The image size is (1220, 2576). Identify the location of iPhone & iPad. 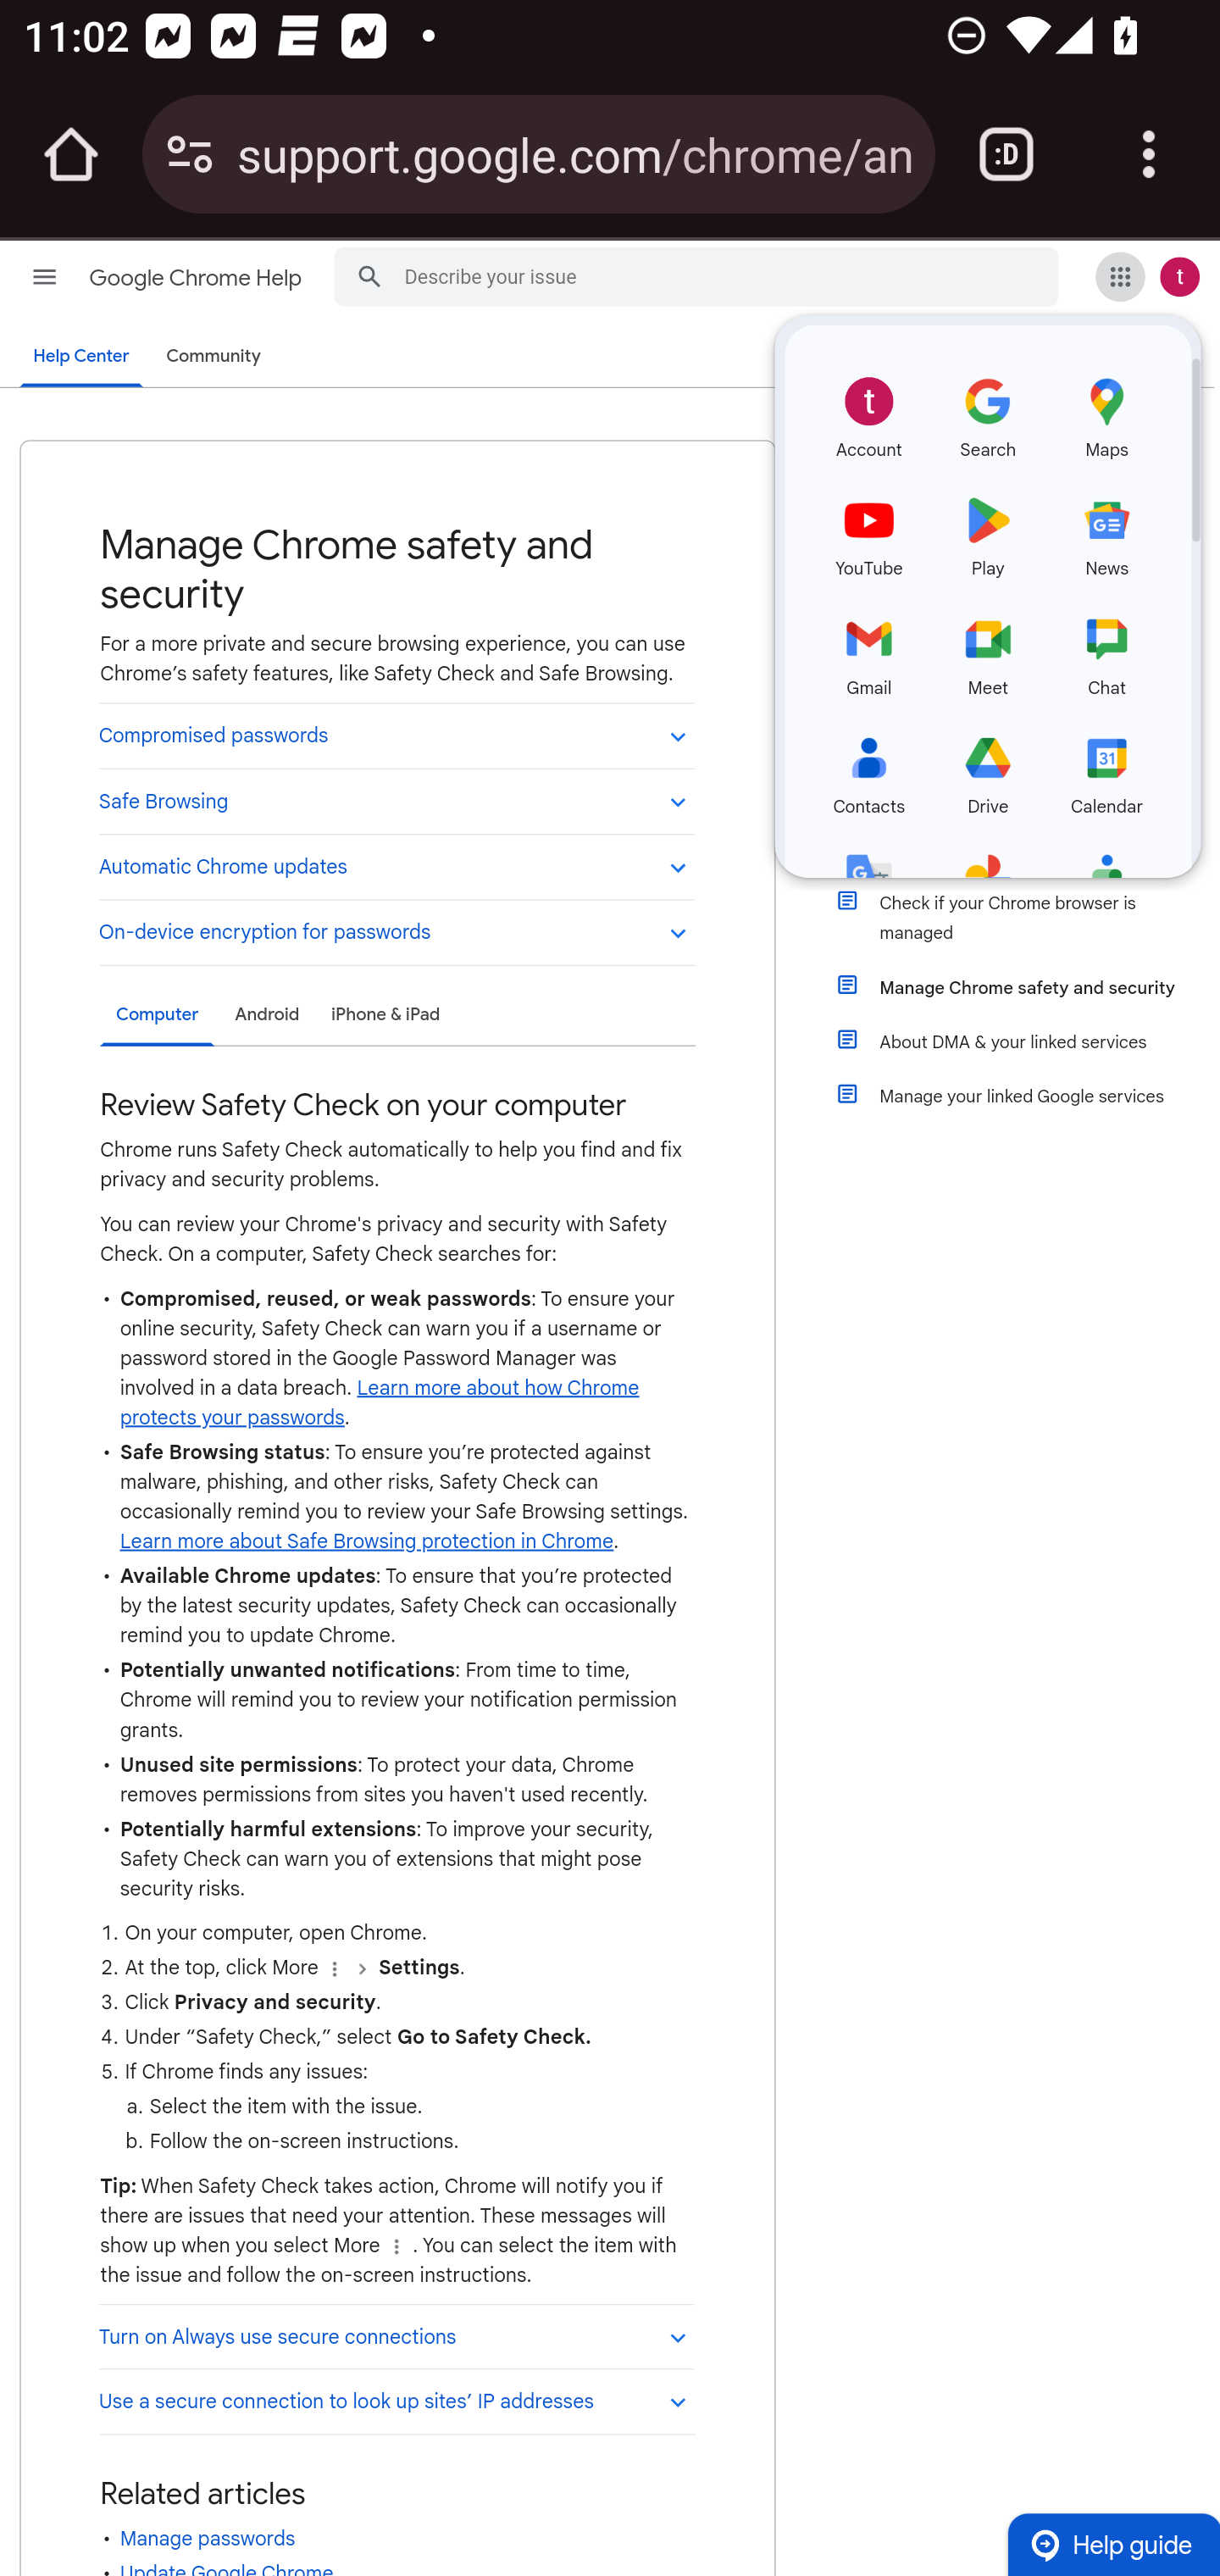
(385, 1013).